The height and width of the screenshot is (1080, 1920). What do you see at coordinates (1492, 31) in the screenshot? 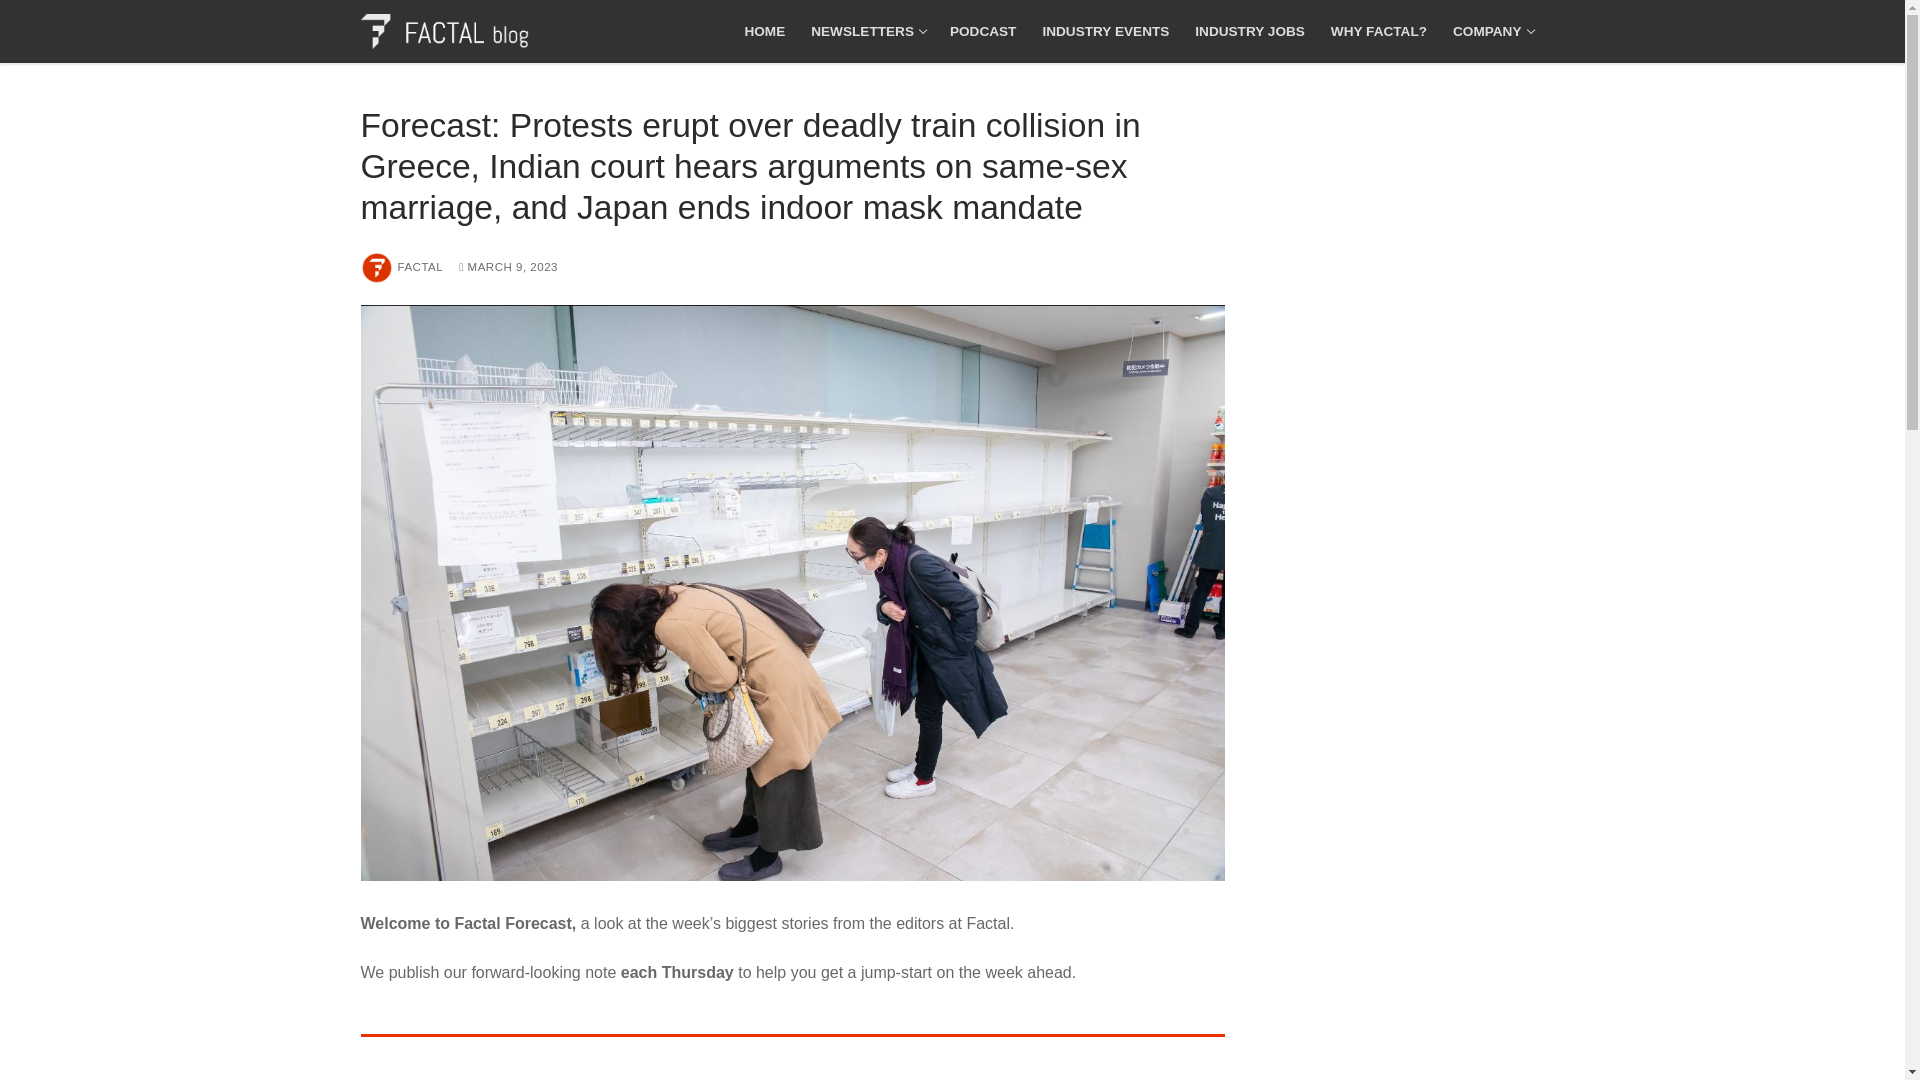
I see `WHY FACTAL?` at bounding box center [1492, 31].